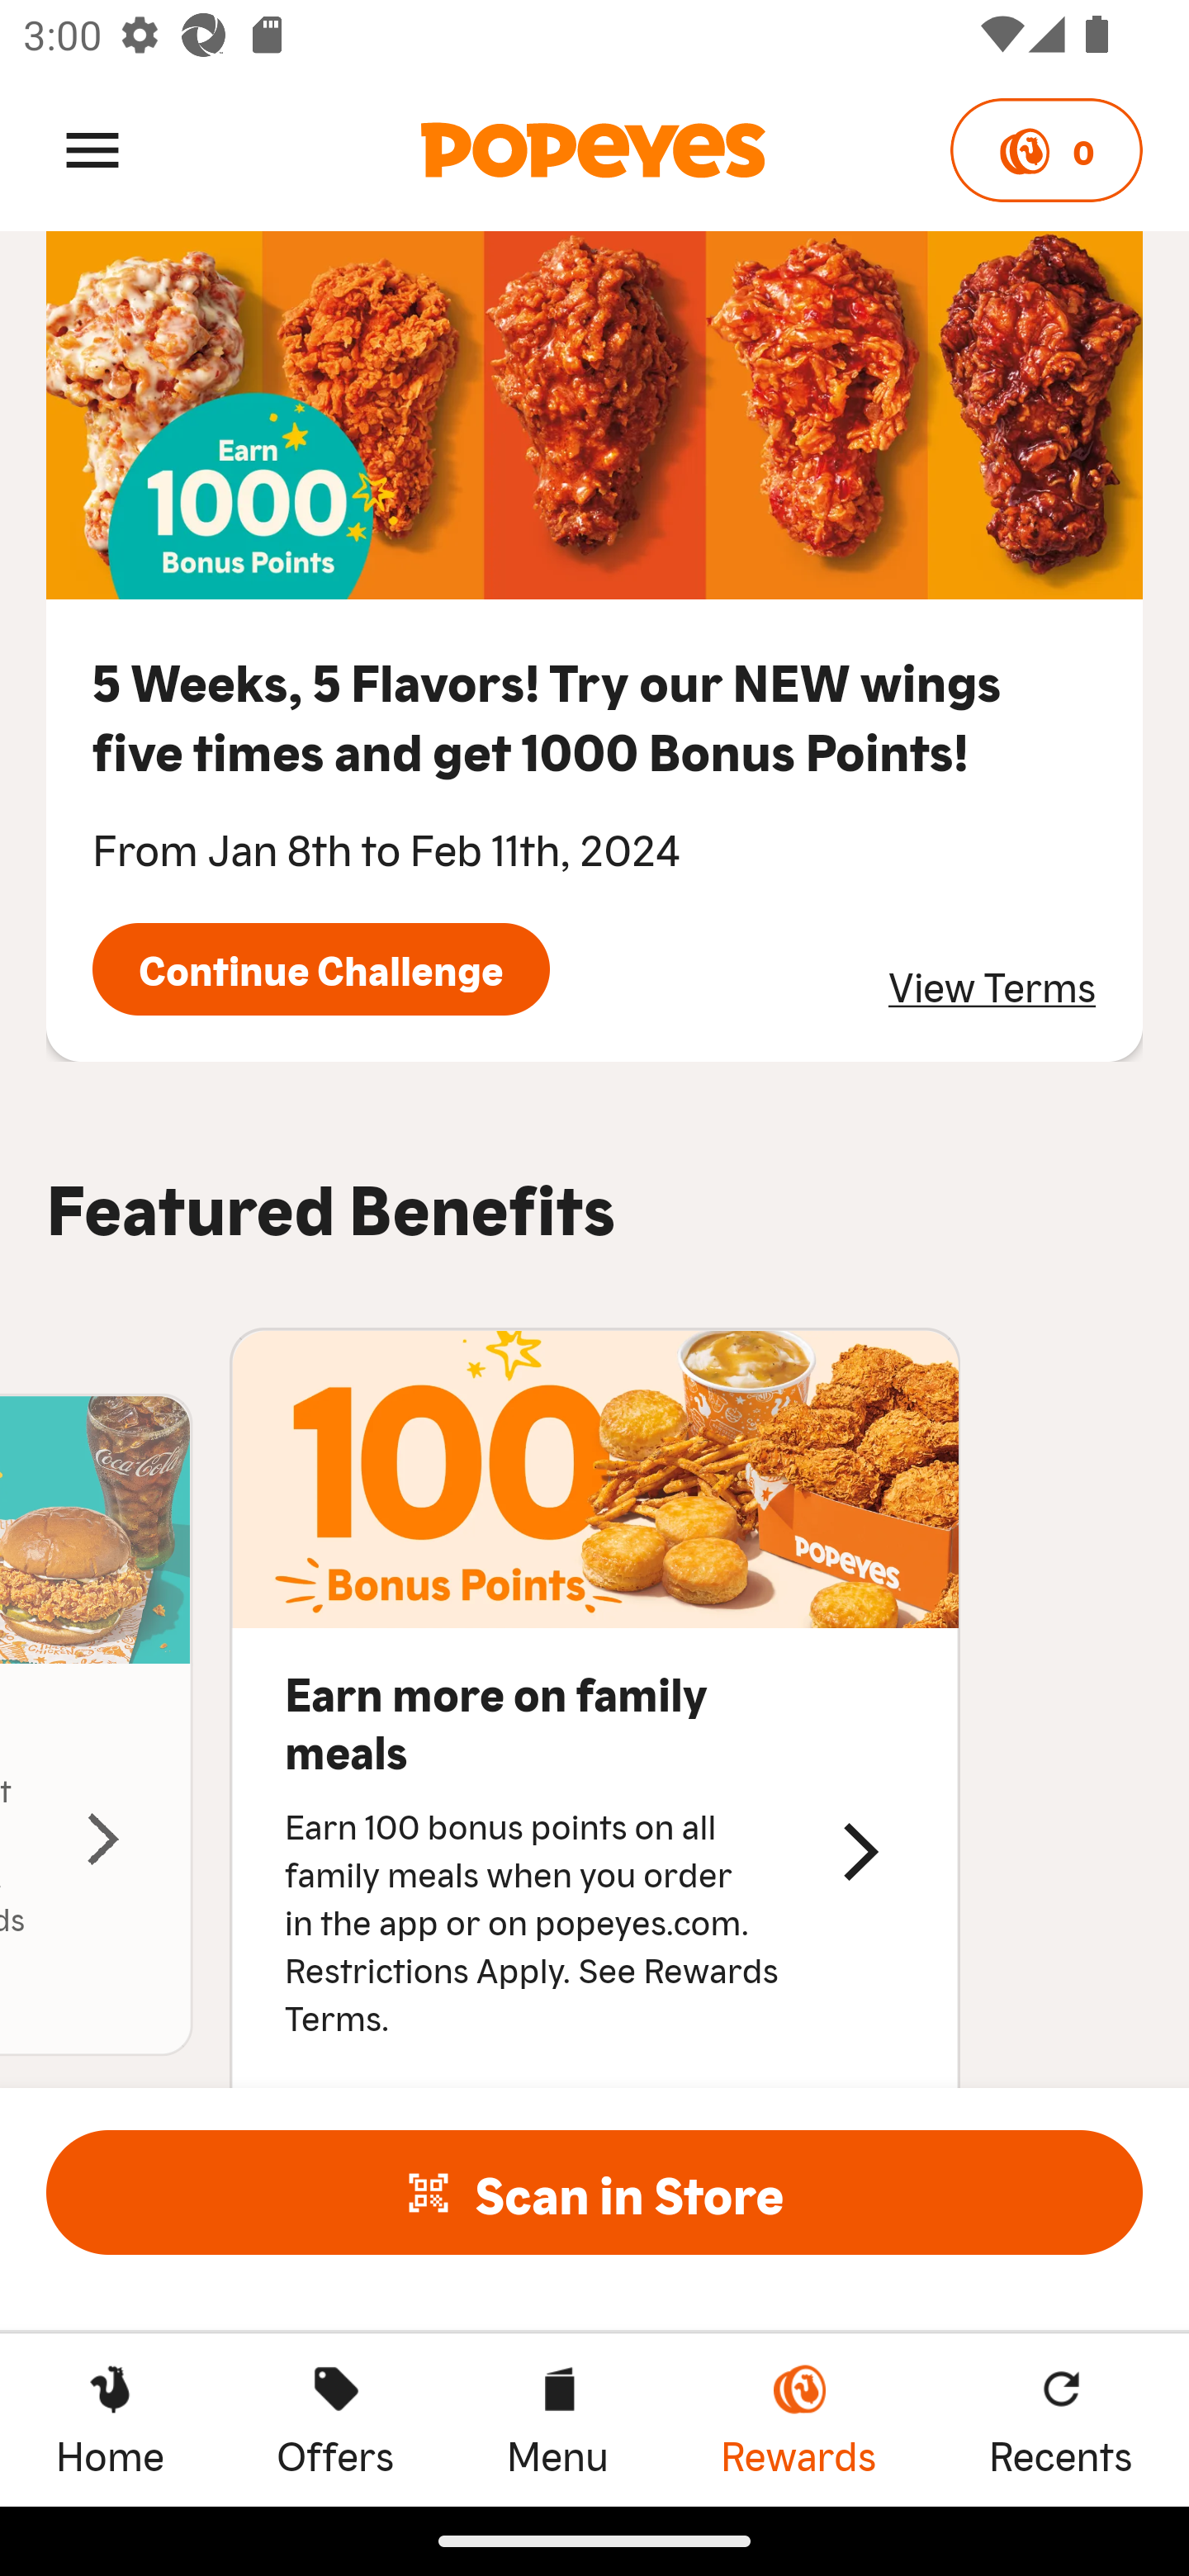  Describe the element at coordinates (594, 415) in the screenshot. I see `quest image` at that location.